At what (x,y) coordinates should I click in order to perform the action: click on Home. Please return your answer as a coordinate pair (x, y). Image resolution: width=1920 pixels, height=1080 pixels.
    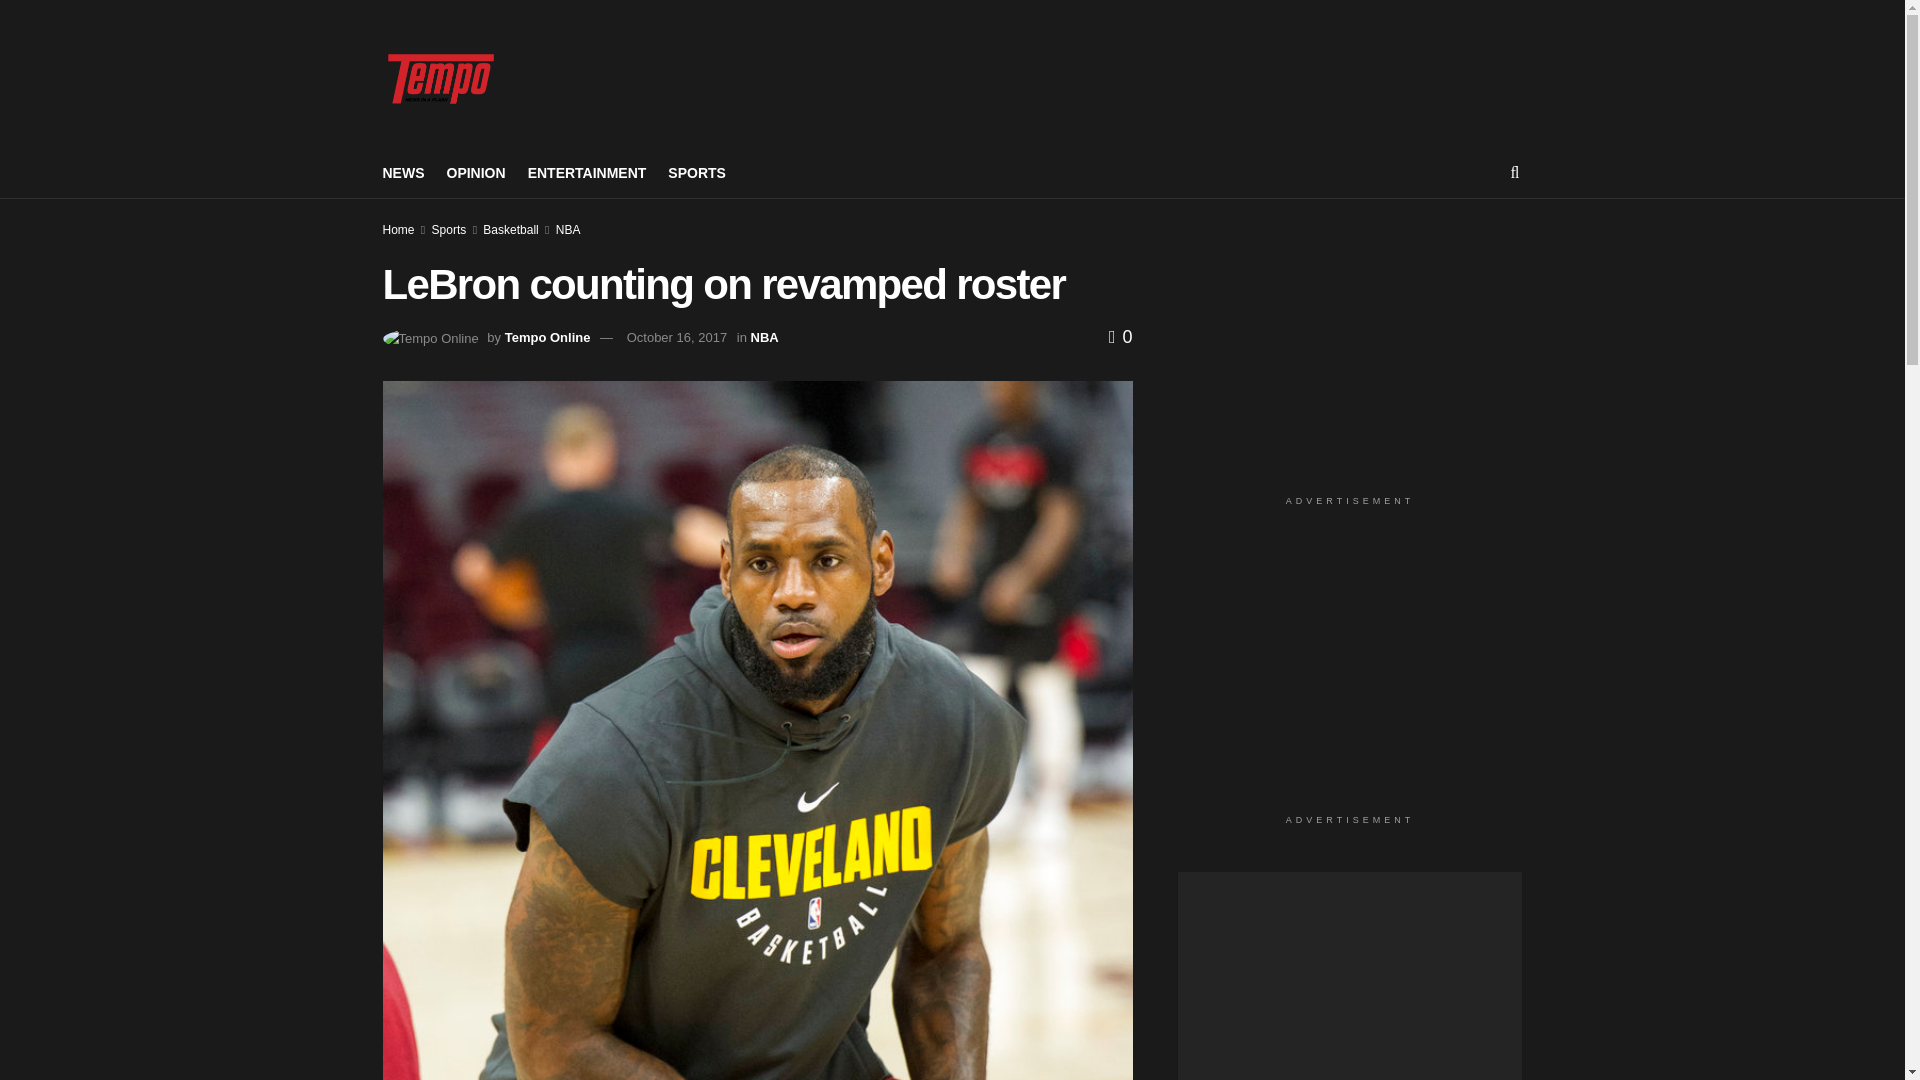
    Looking at the image, I should click on (398, 229).